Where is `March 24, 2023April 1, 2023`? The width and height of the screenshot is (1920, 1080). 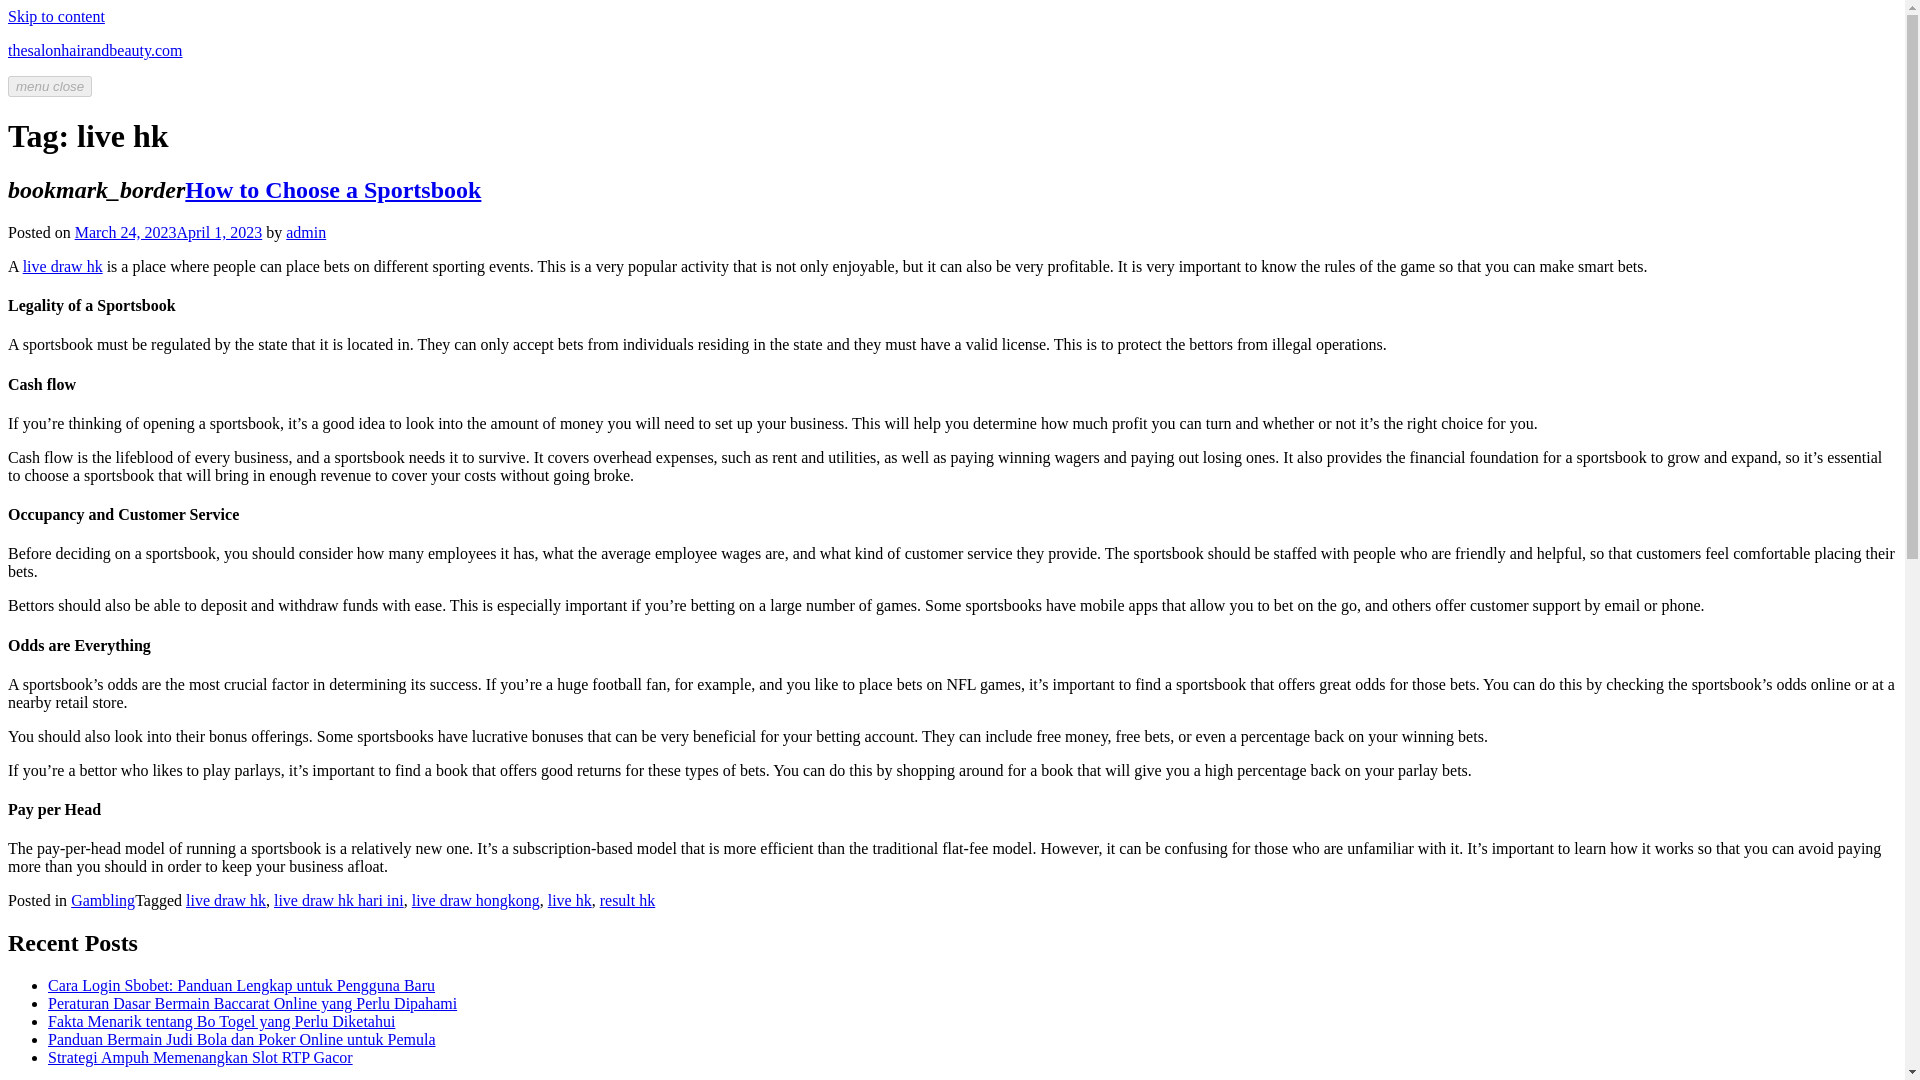
March 24, 2023April 1, 2023 is located at coordinates (168, 232).